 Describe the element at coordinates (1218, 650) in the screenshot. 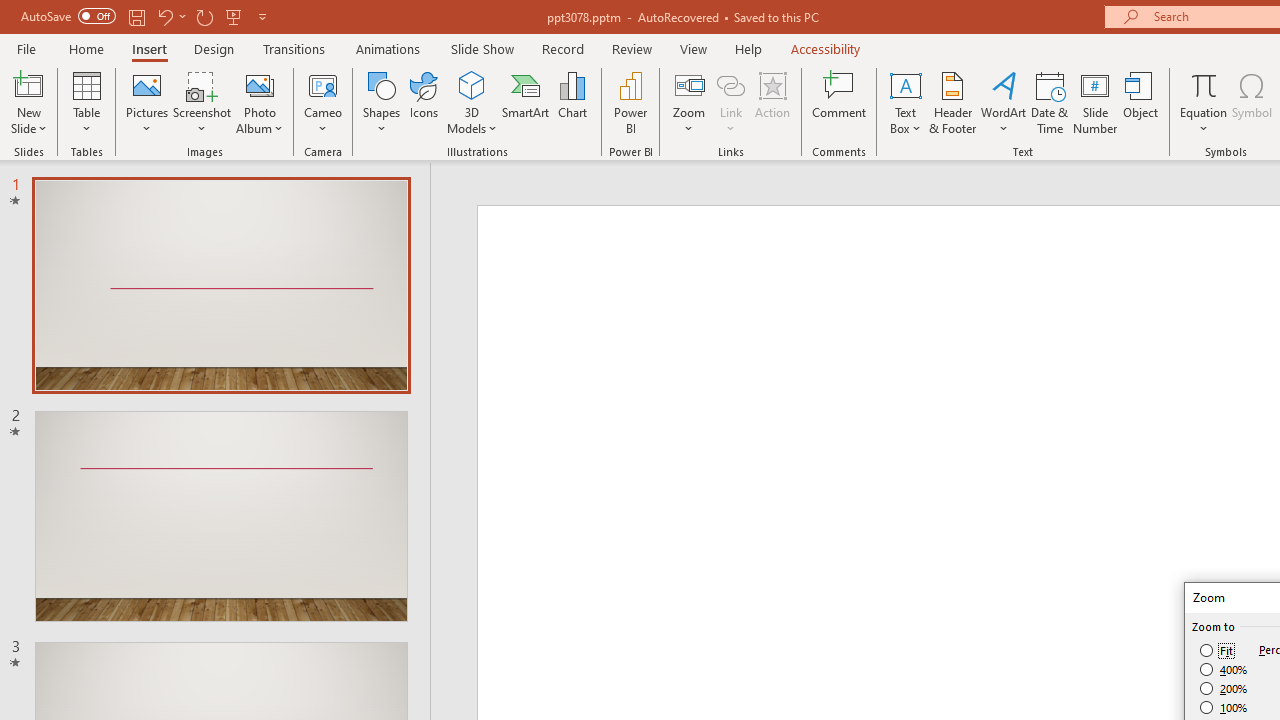

I see `Fit` at that location.